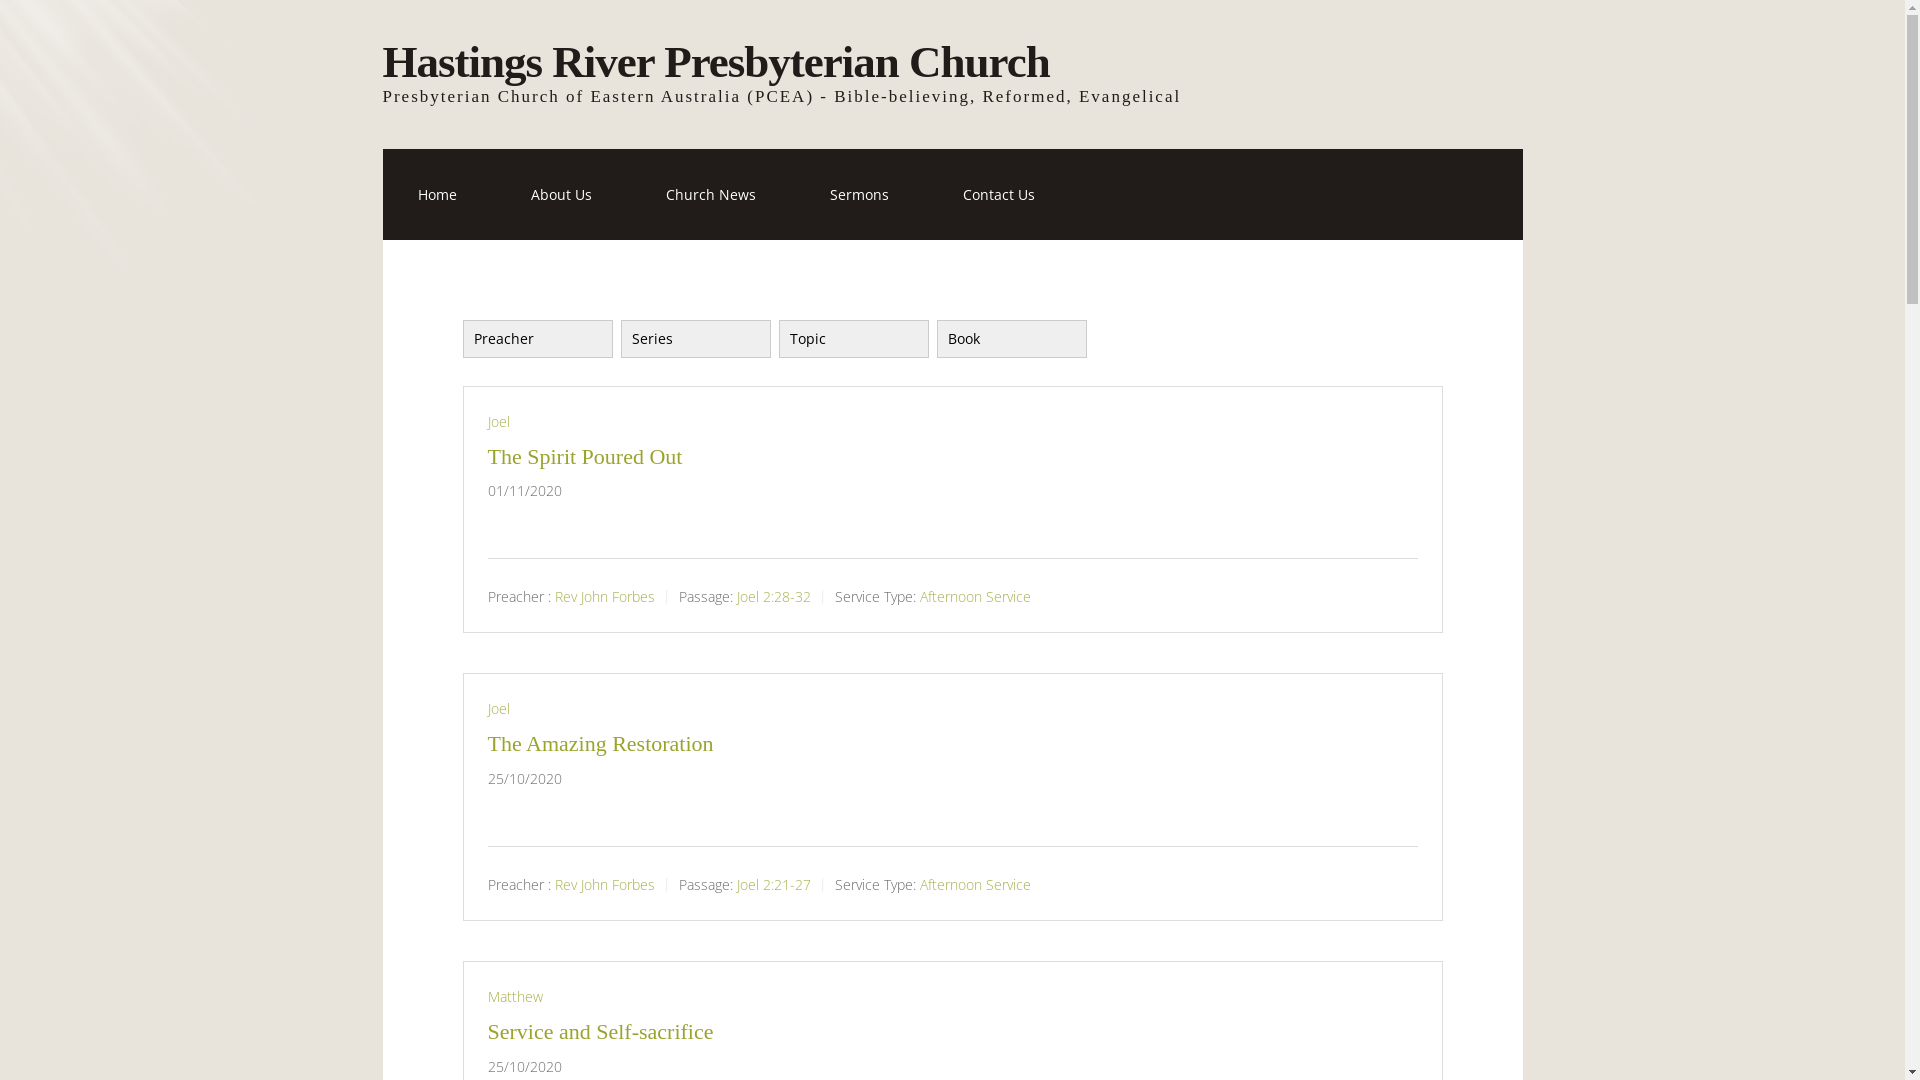 Image resolution: width=1920 pixels, height=1080 pixels. I want to click on Joel 2:28-32, so click(773, 596).